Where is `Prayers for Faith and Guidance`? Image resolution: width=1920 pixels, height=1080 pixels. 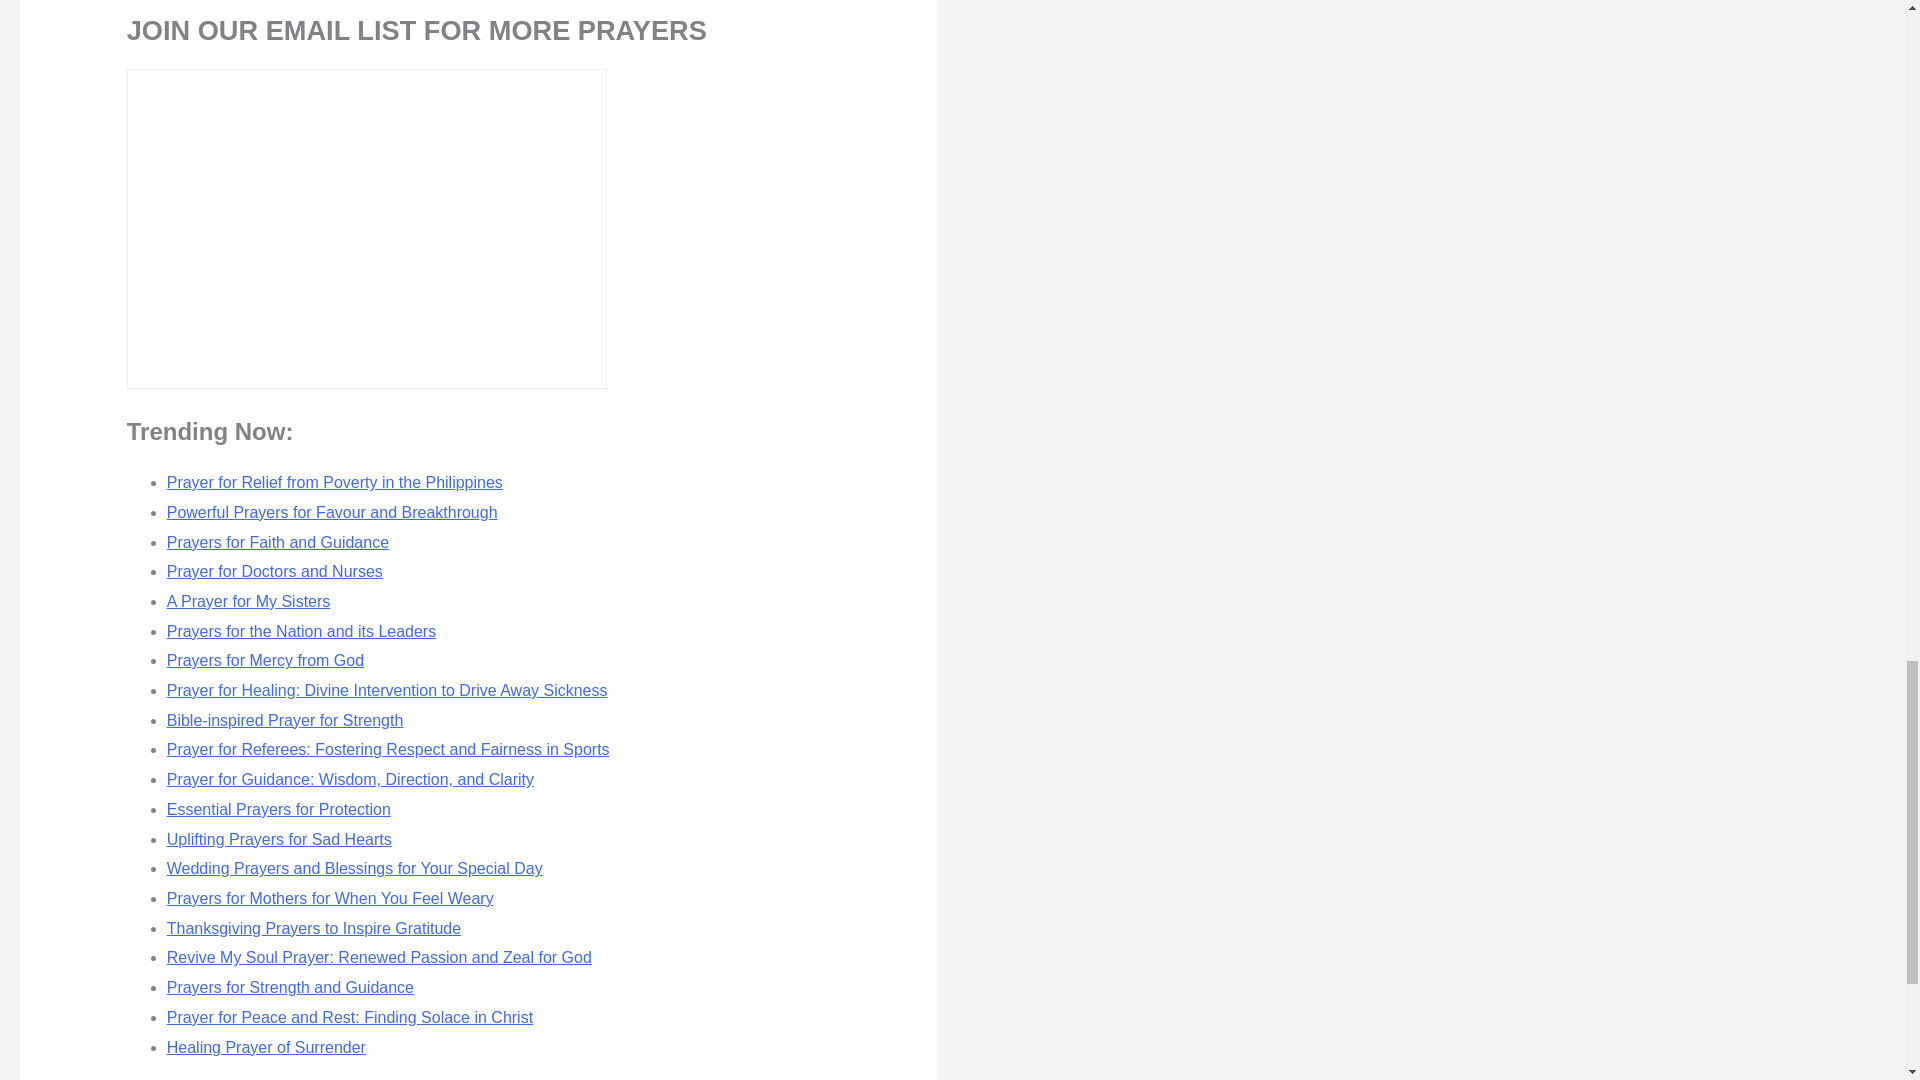
Prayers for Faith and Guidance is located at coordinates (278, 542).